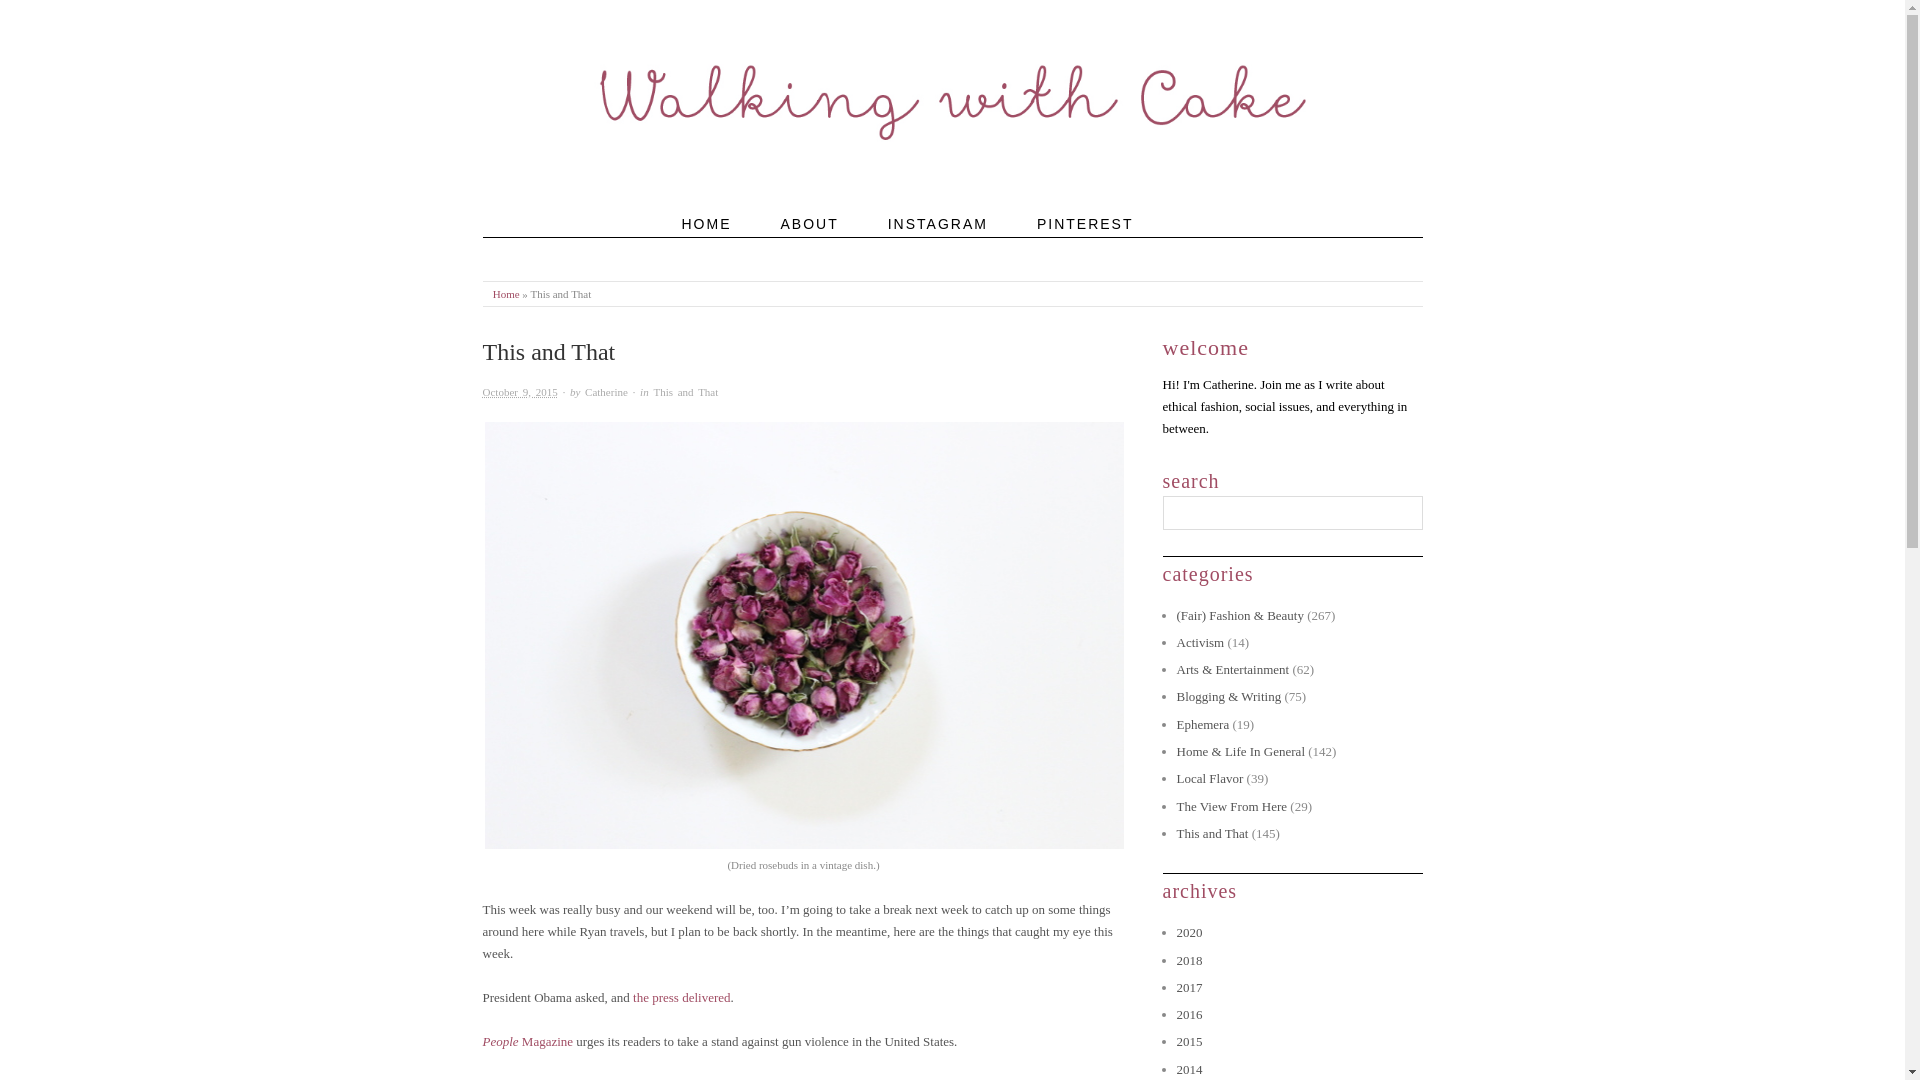 The image size is (1920, 1080). I want to click on 2017, so click(1188, 986).